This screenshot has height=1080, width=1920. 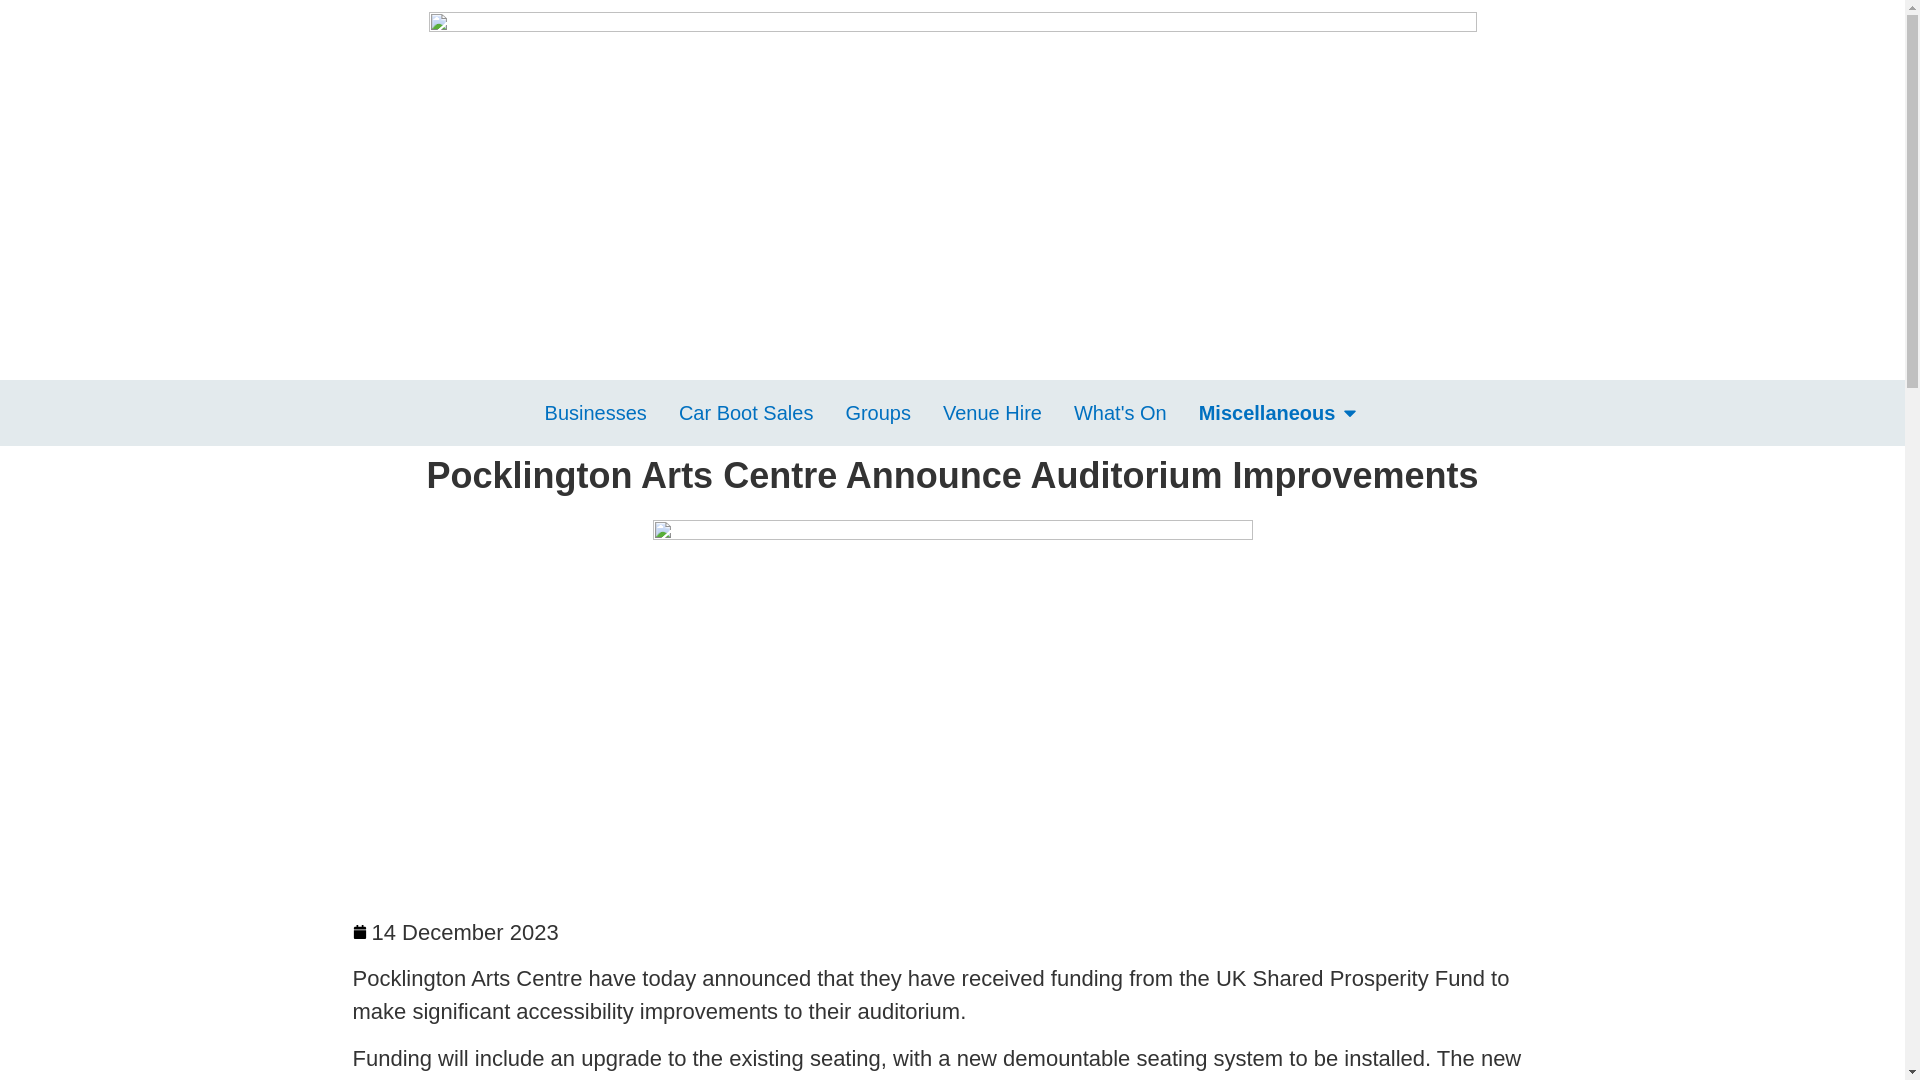 What do you see at coordinates (1120, 412) in the screenshot?
I see `What's On` at bounding box center [1120, 412].